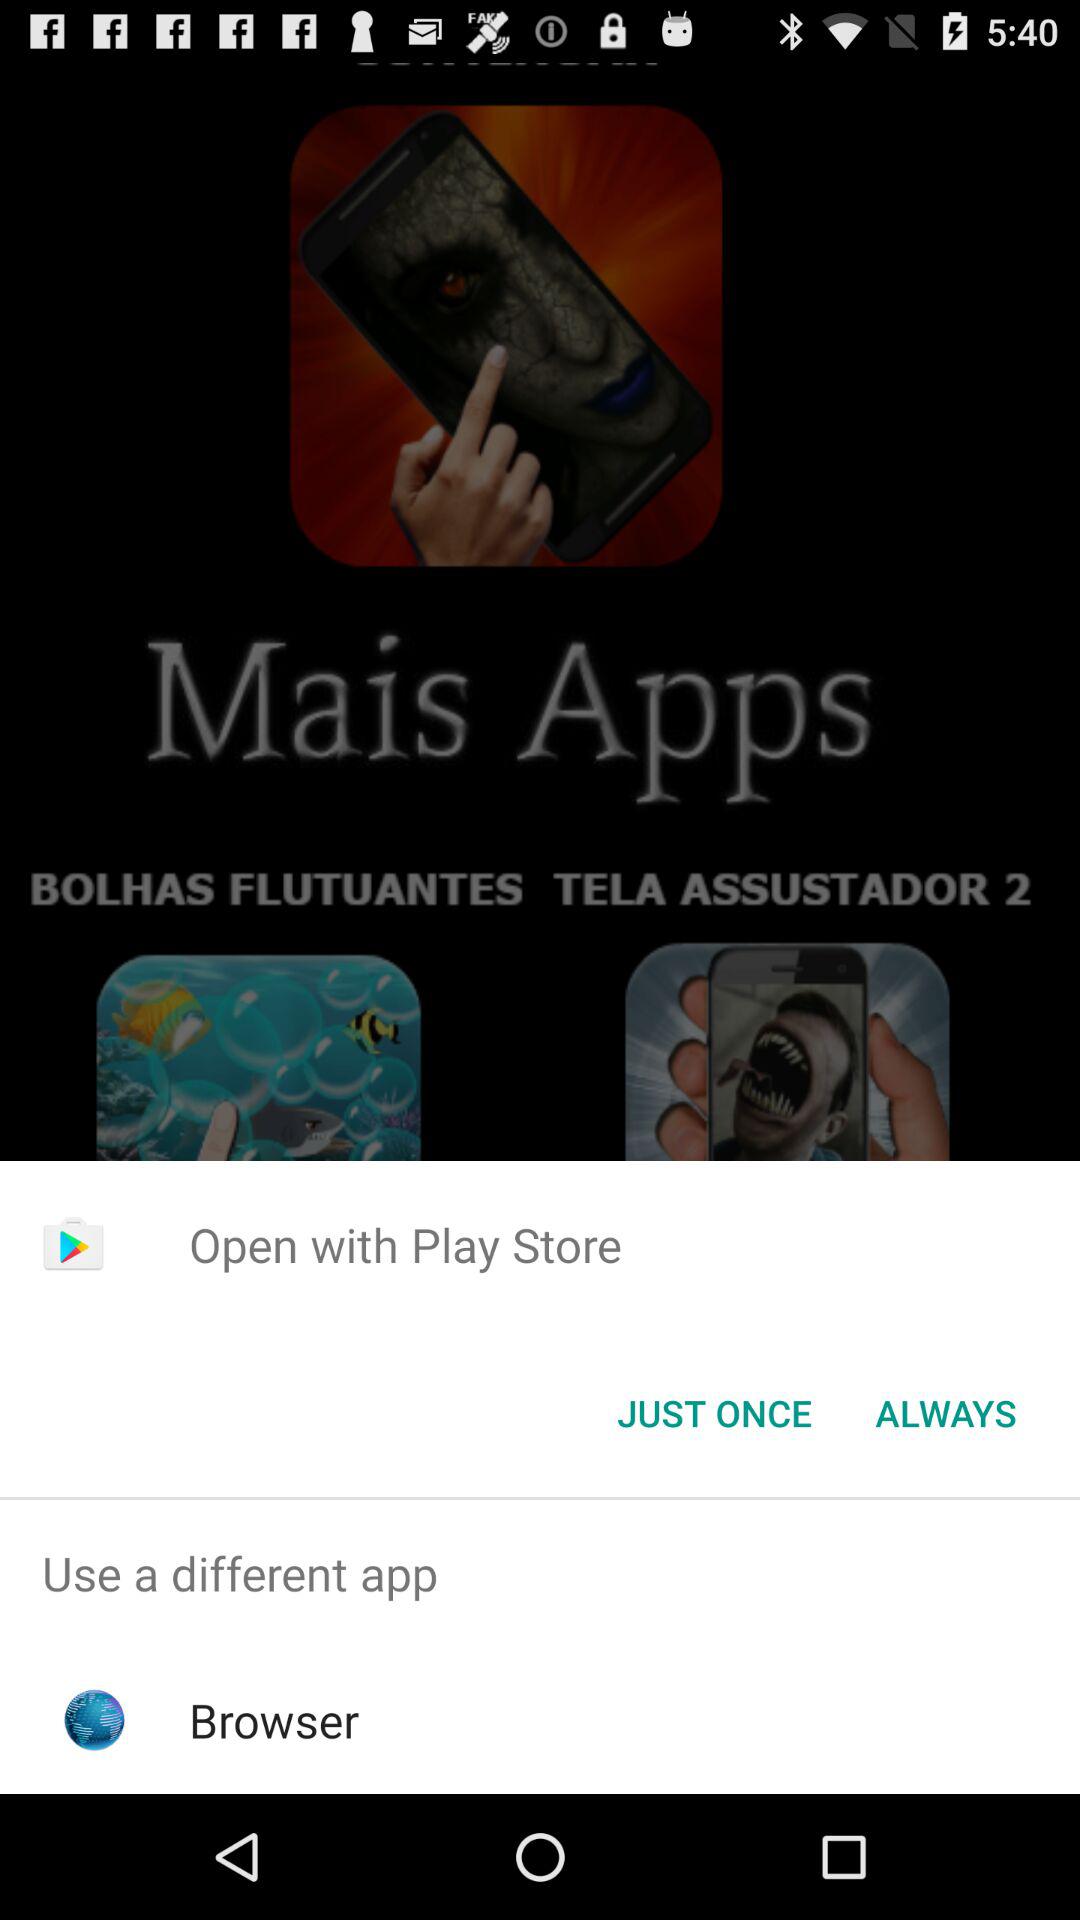 Image resolution: width=1080 pixels, height=1920 pixels. Describe the element at coordinates (714, 1413) in the screenshot. I see `select just once icon` at that location.